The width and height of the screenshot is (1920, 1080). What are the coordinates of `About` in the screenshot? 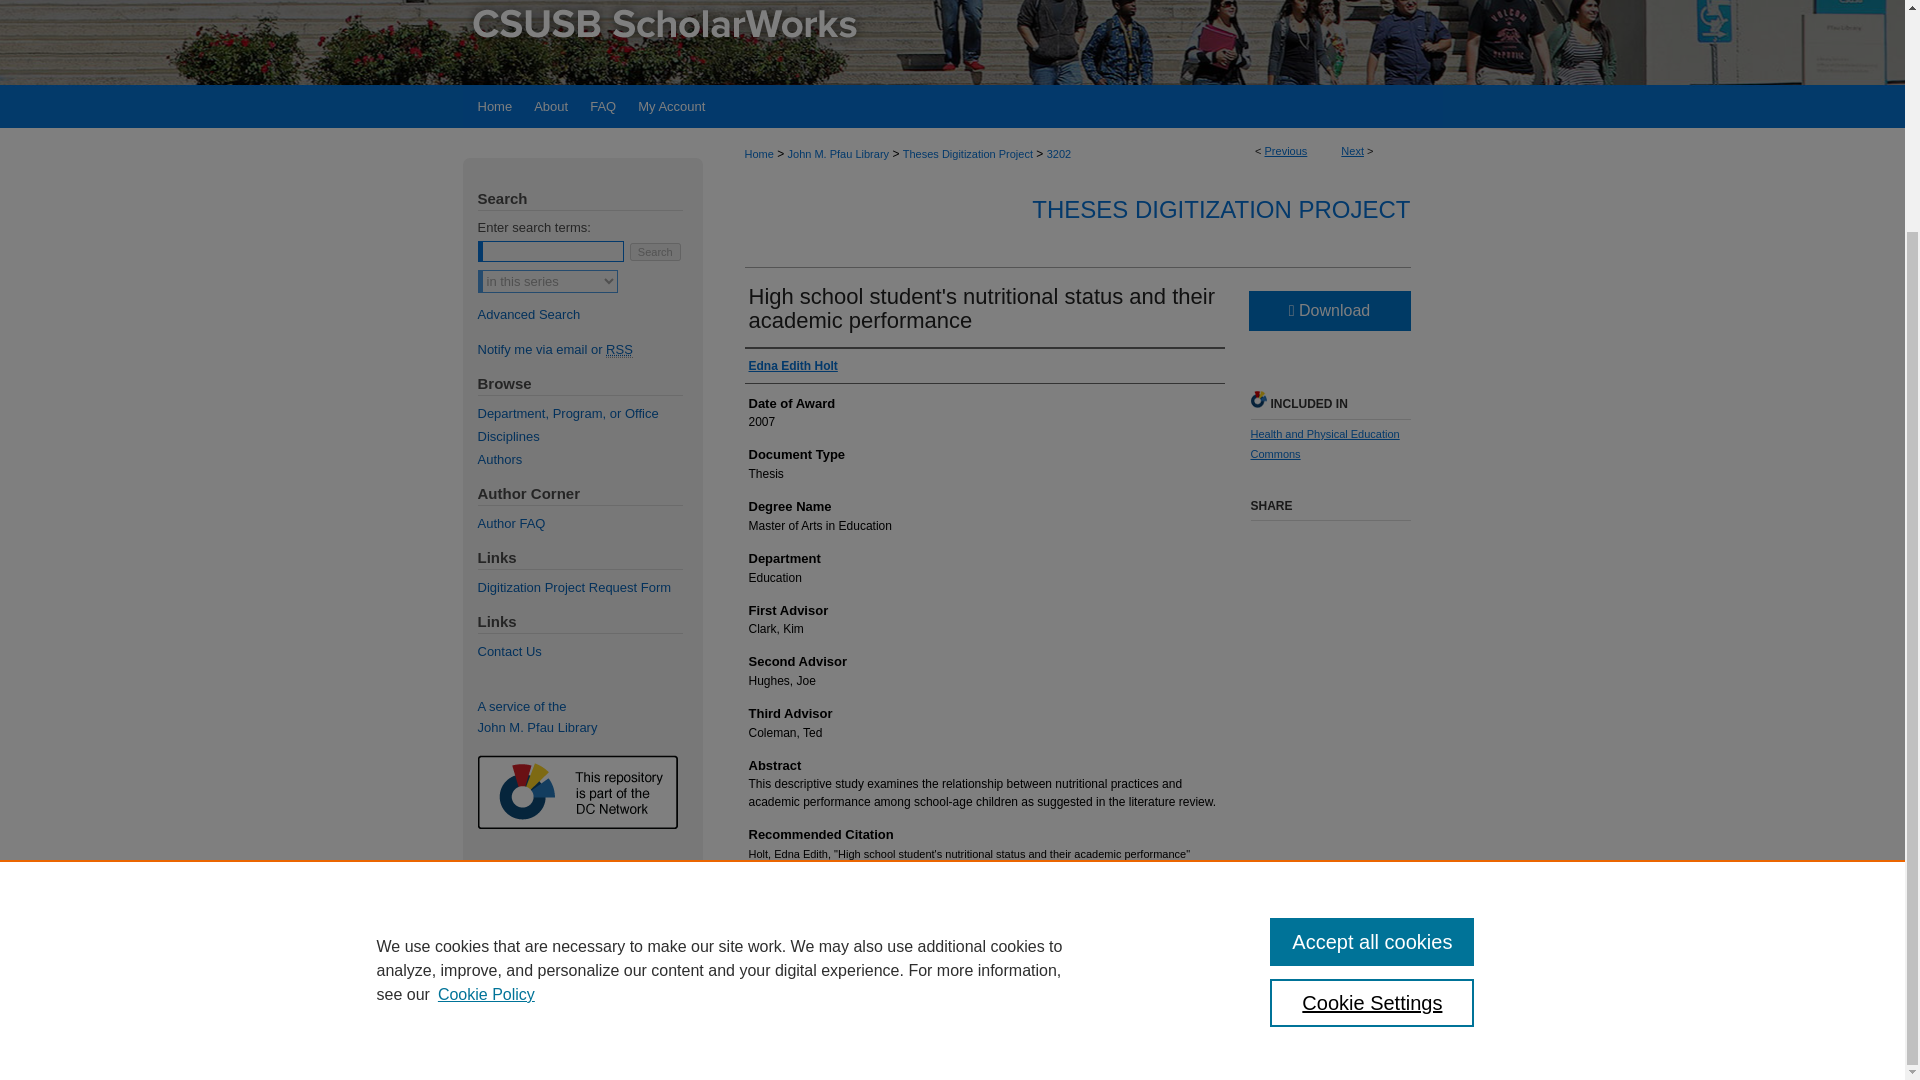 It's located at (550, 106).